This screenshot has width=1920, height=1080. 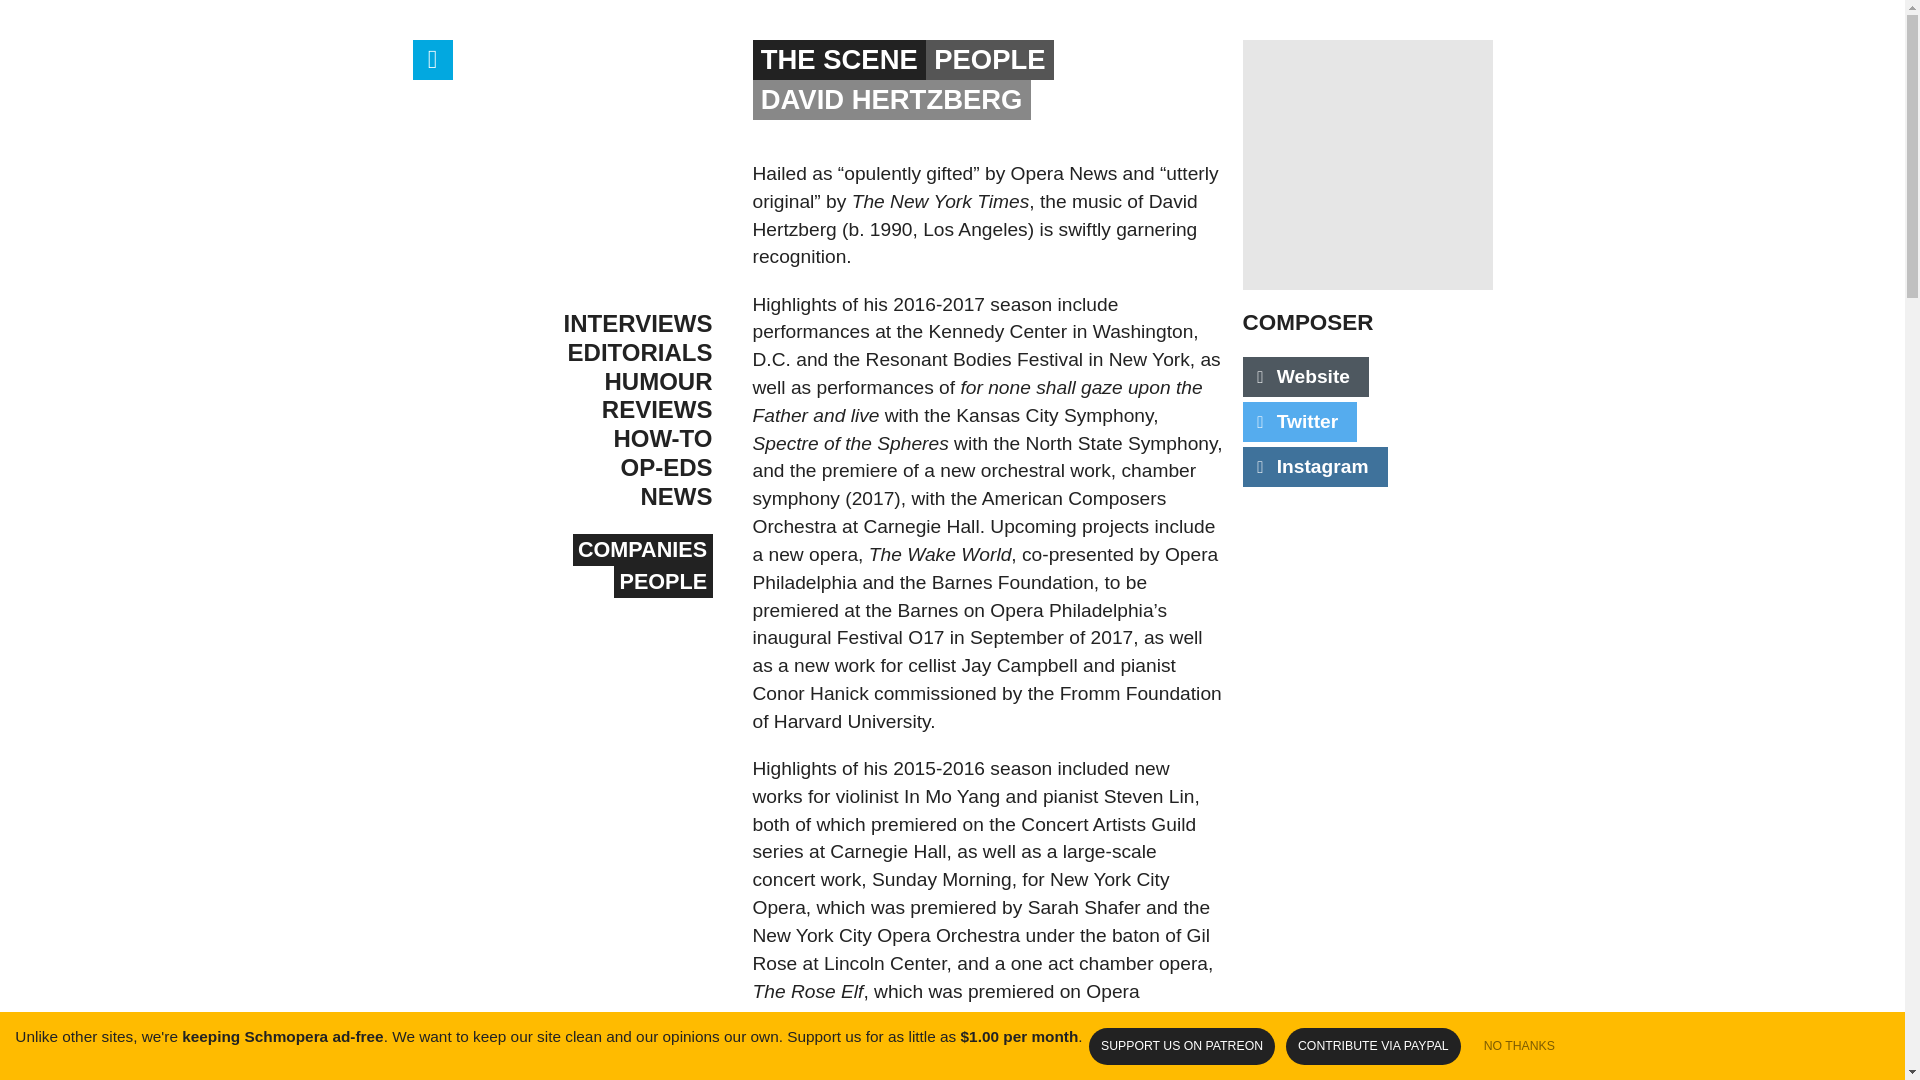 I want to click on Twitter, so click(x=1300, y=421).